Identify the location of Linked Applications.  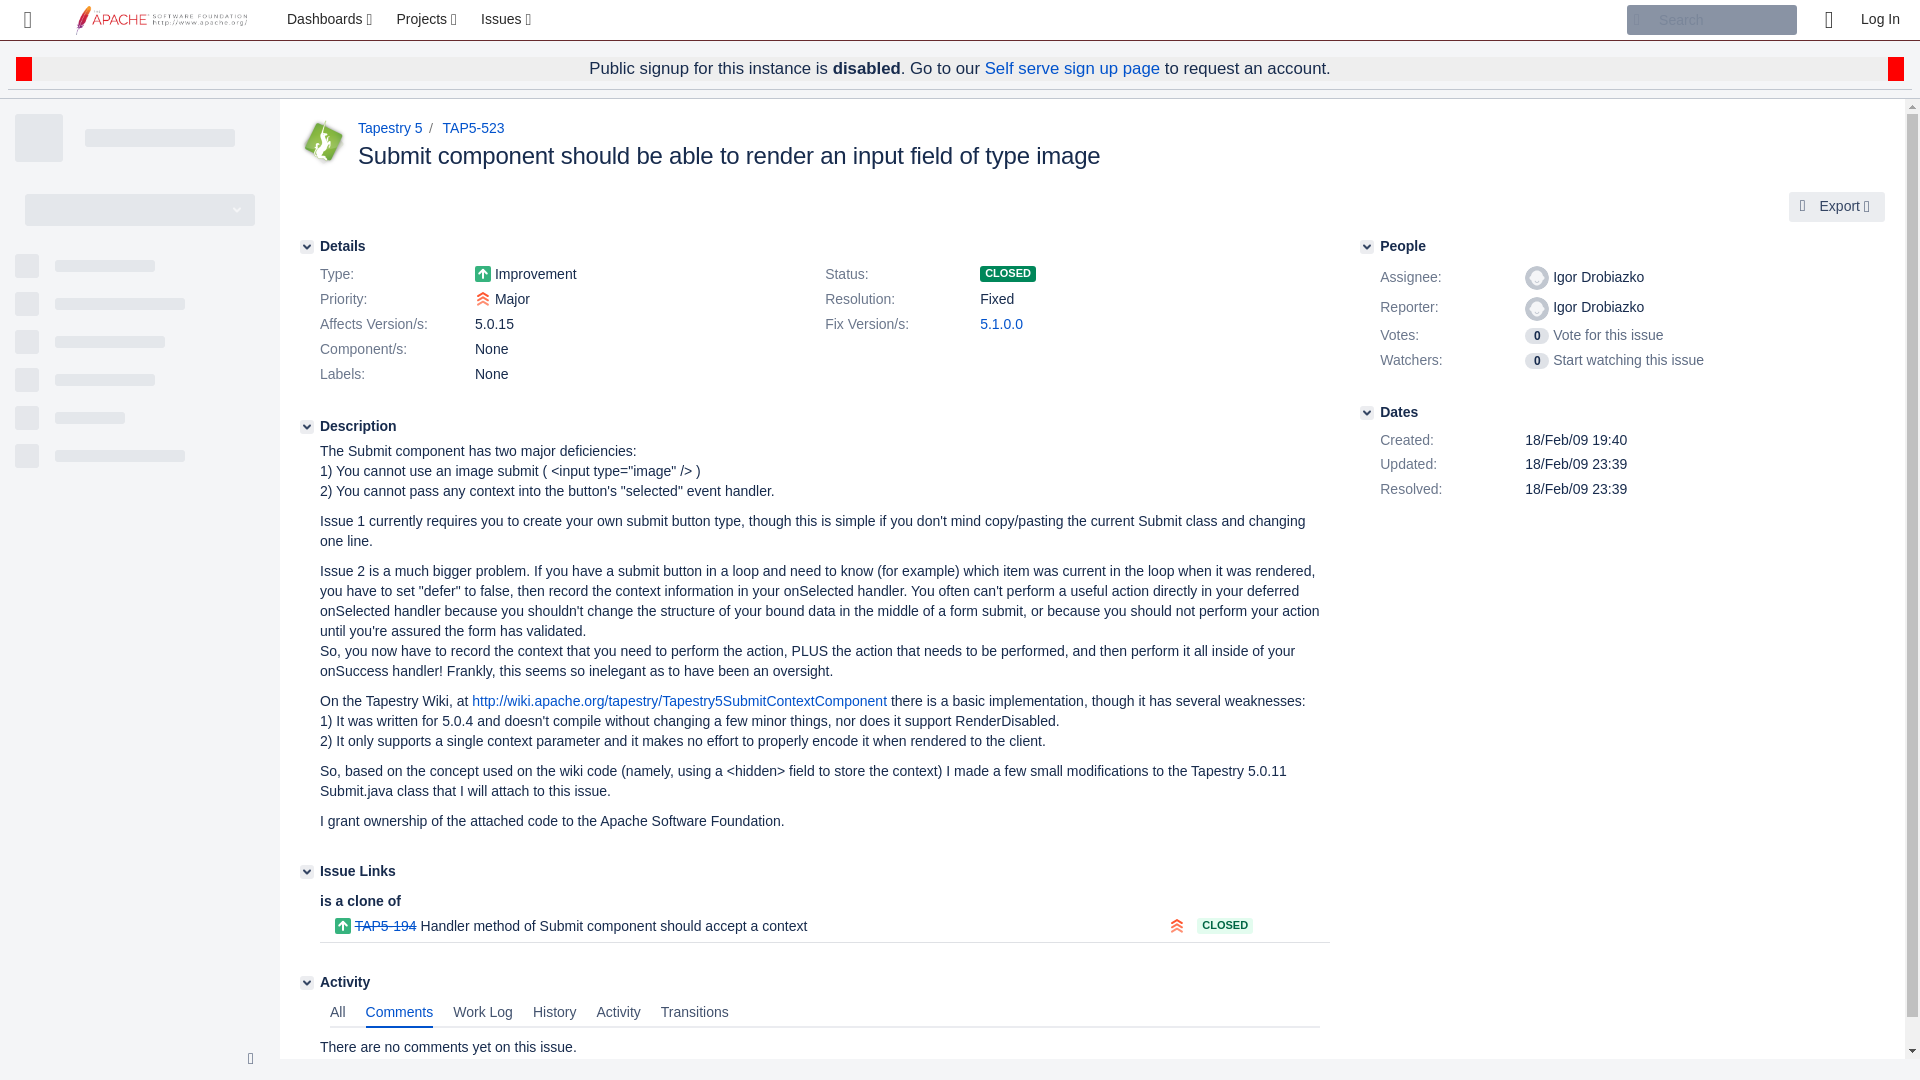
(28, 20).